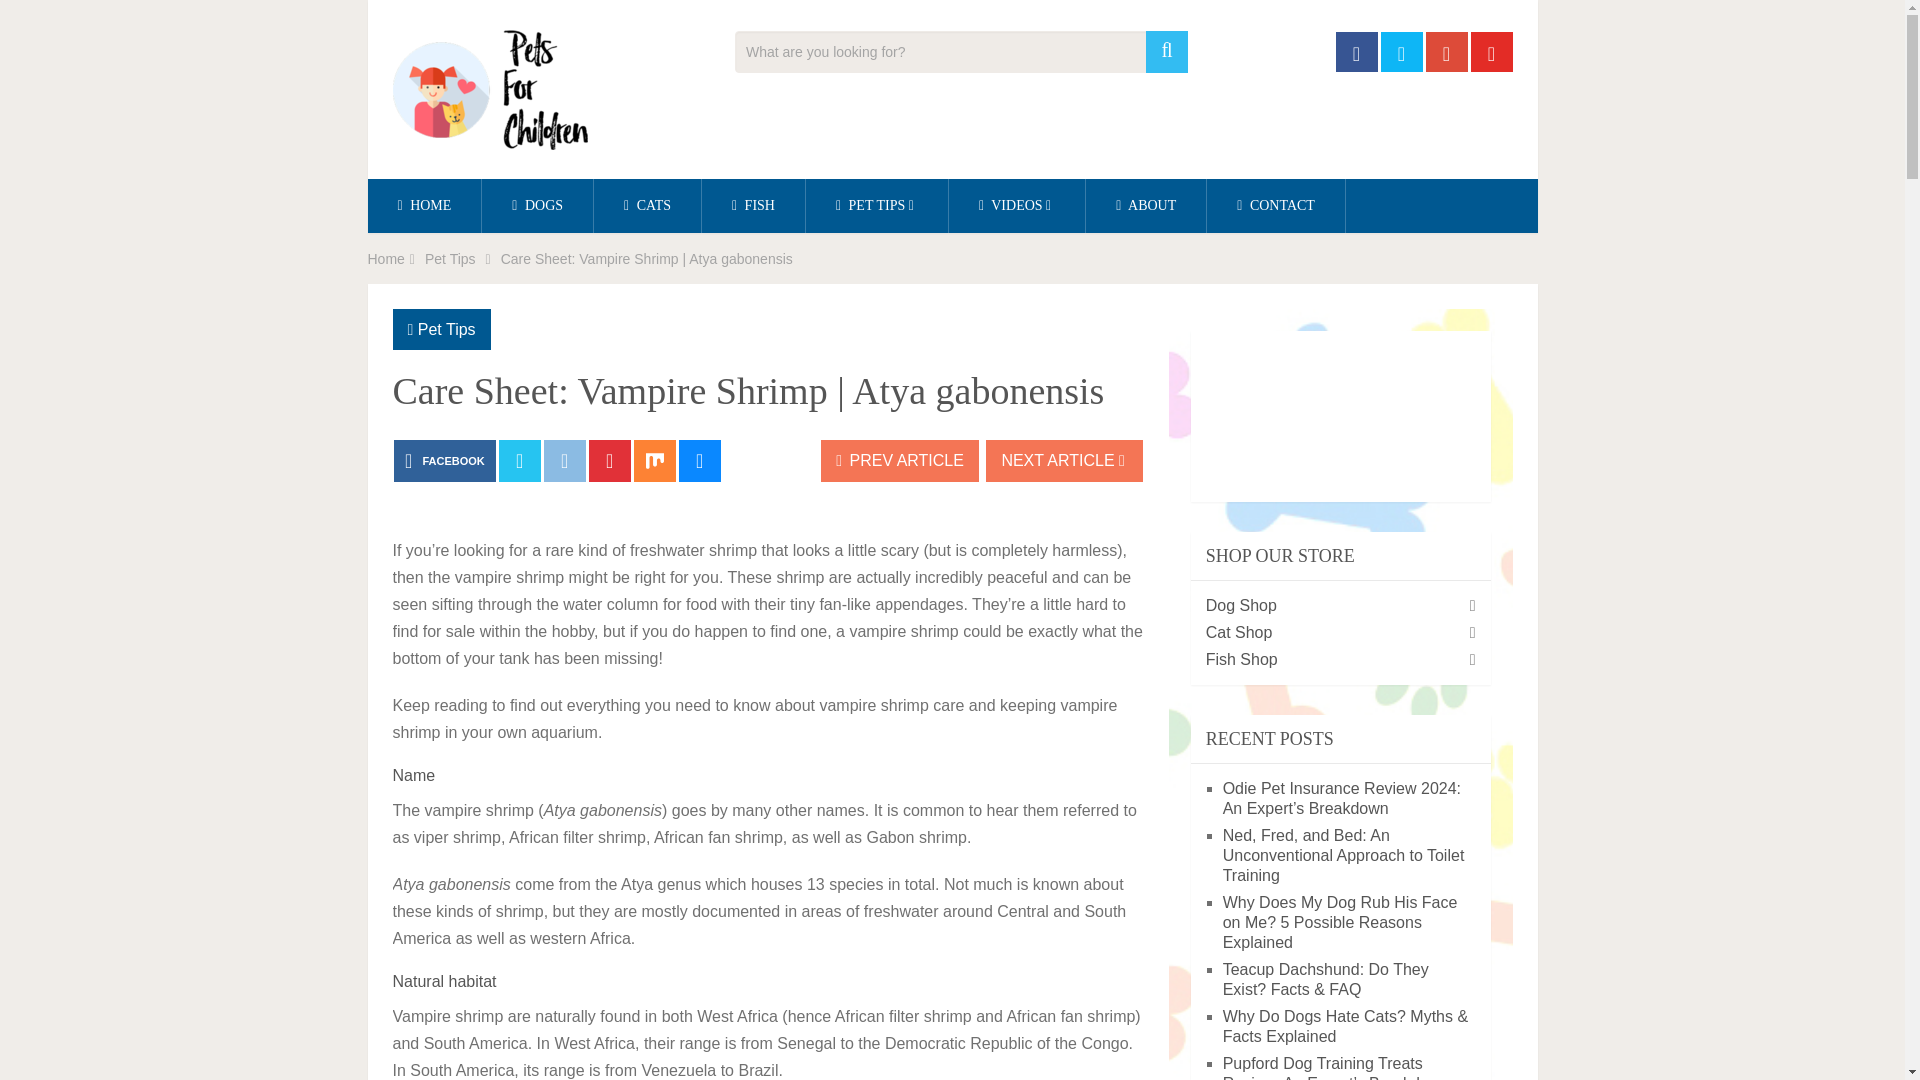  What do you see at coordinates (1276, 206) in the screenshot?
I see `CONTACT` at bounding box center [1276, 206].